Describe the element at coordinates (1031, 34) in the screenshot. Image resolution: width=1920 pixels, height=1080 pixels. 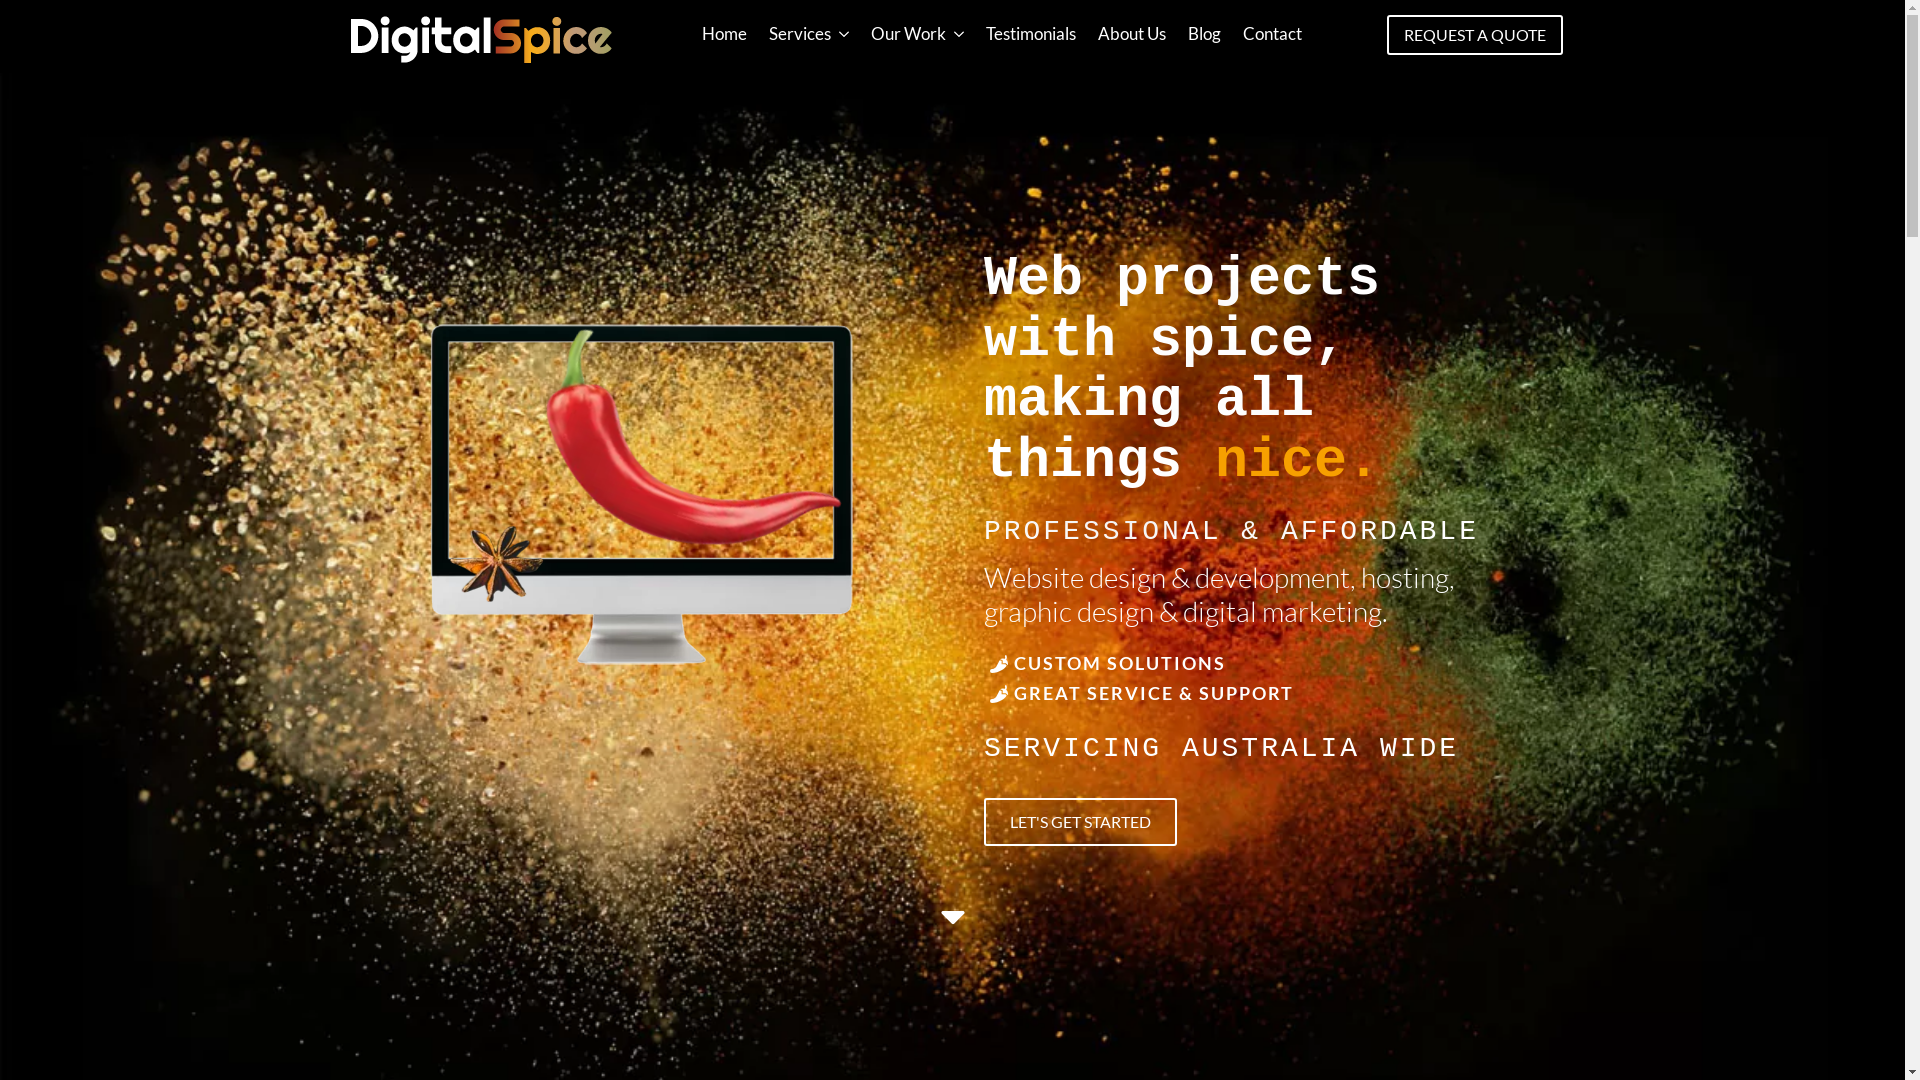
I see `Testimonials` at that location.